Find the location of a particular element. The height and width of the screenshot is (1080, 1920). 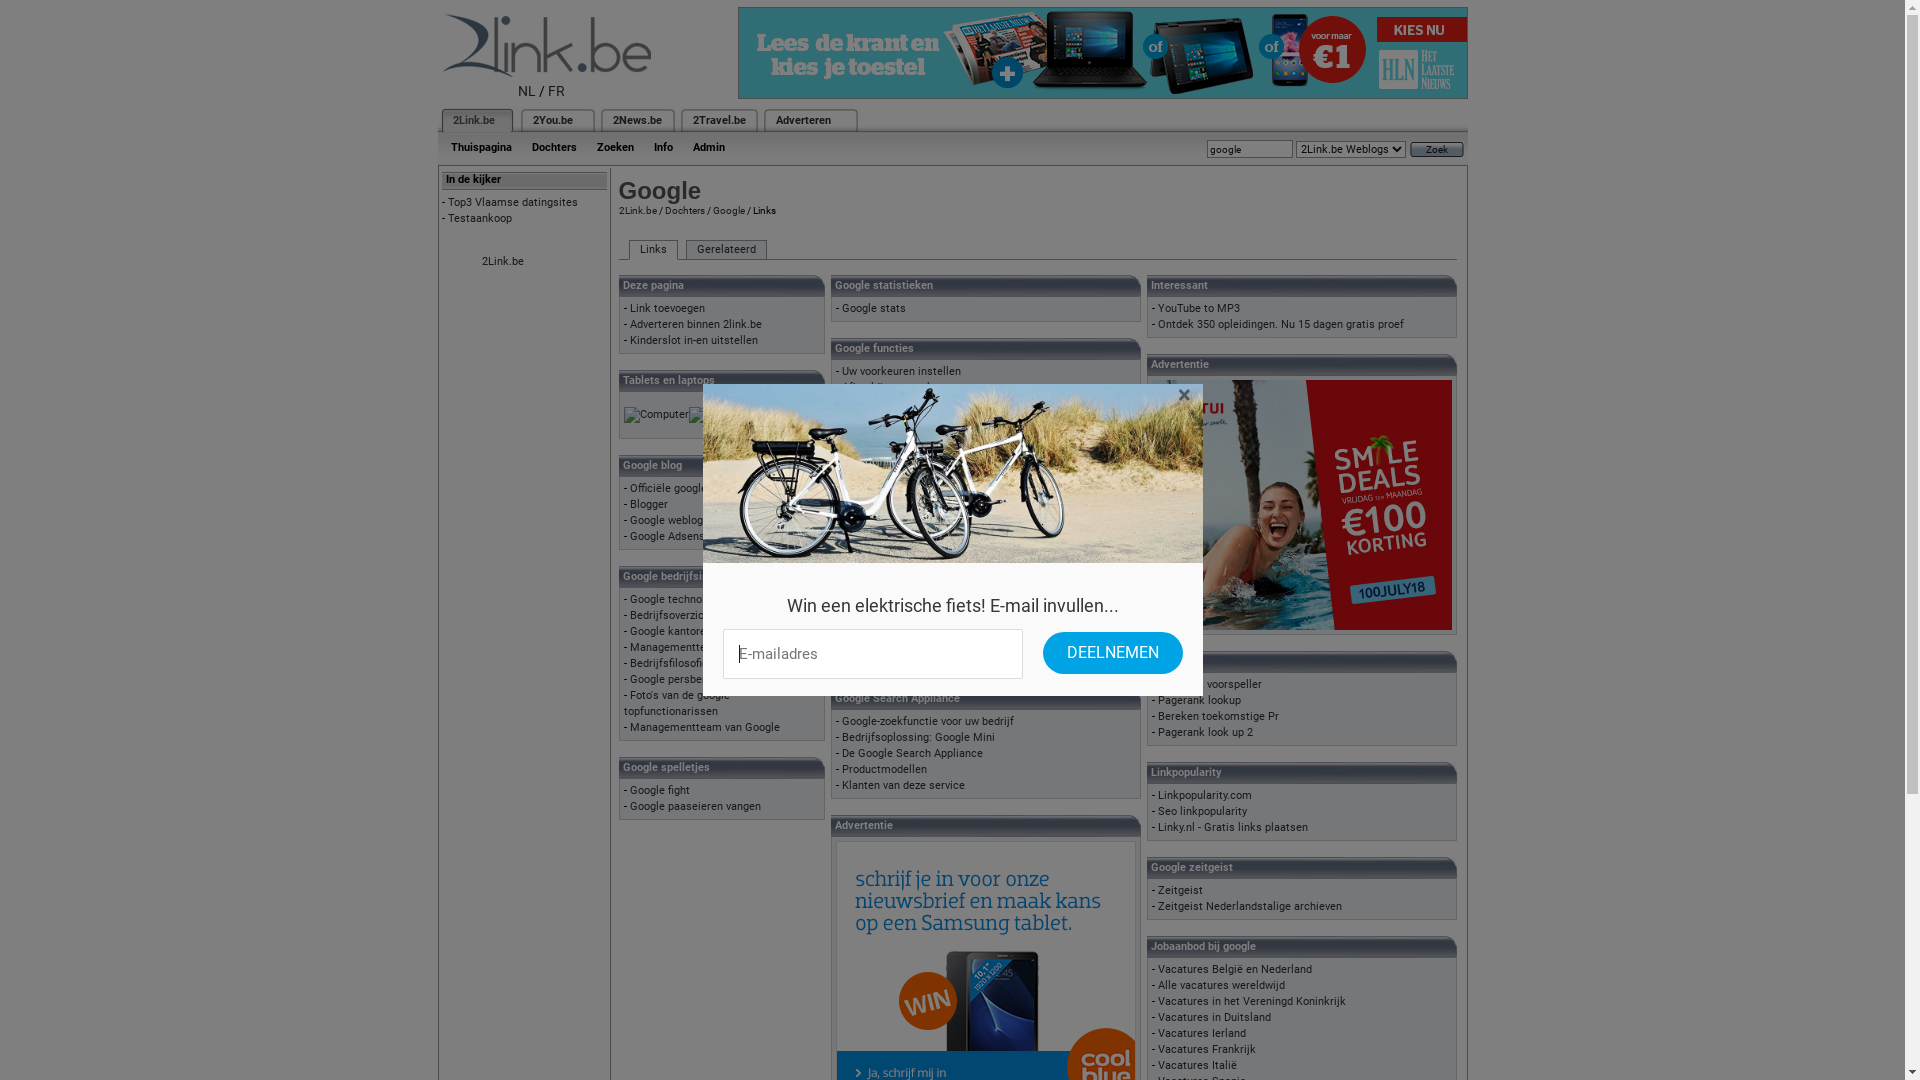

pagerank voorspeller is located at coordinates (1210, 684).